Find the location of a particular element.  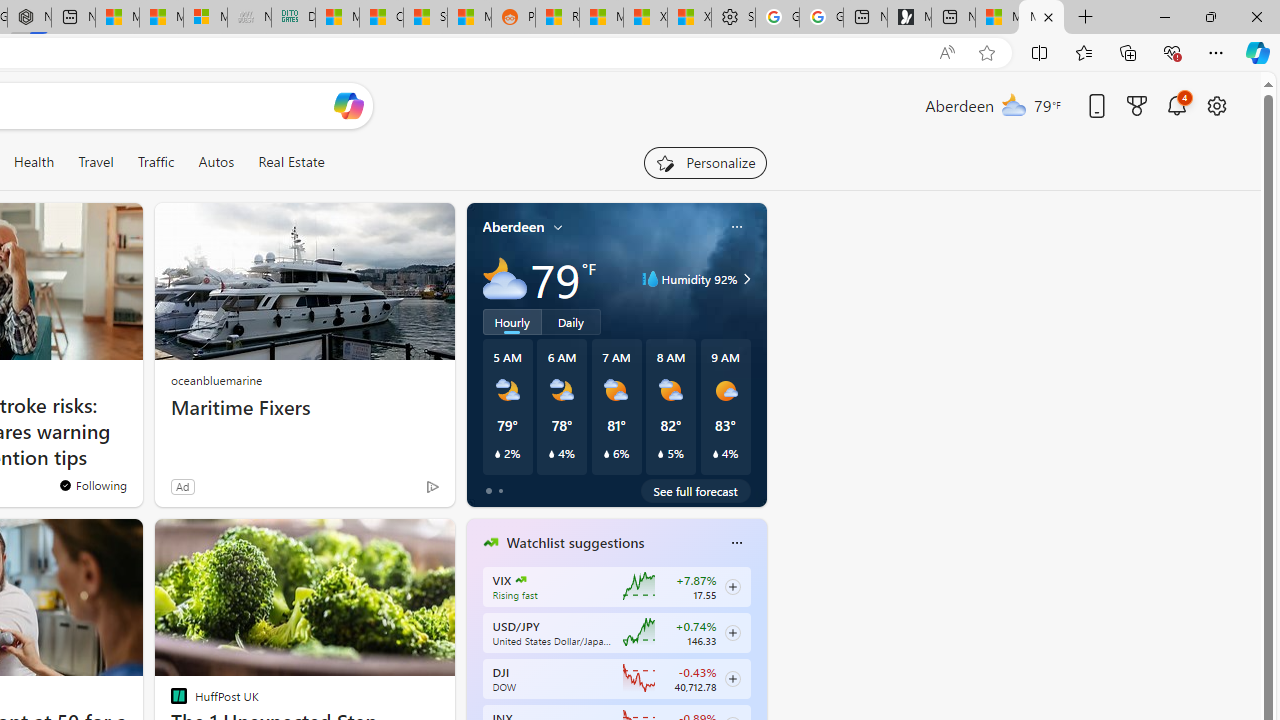

oceanbluemarine is located at coordinates (216, 380).